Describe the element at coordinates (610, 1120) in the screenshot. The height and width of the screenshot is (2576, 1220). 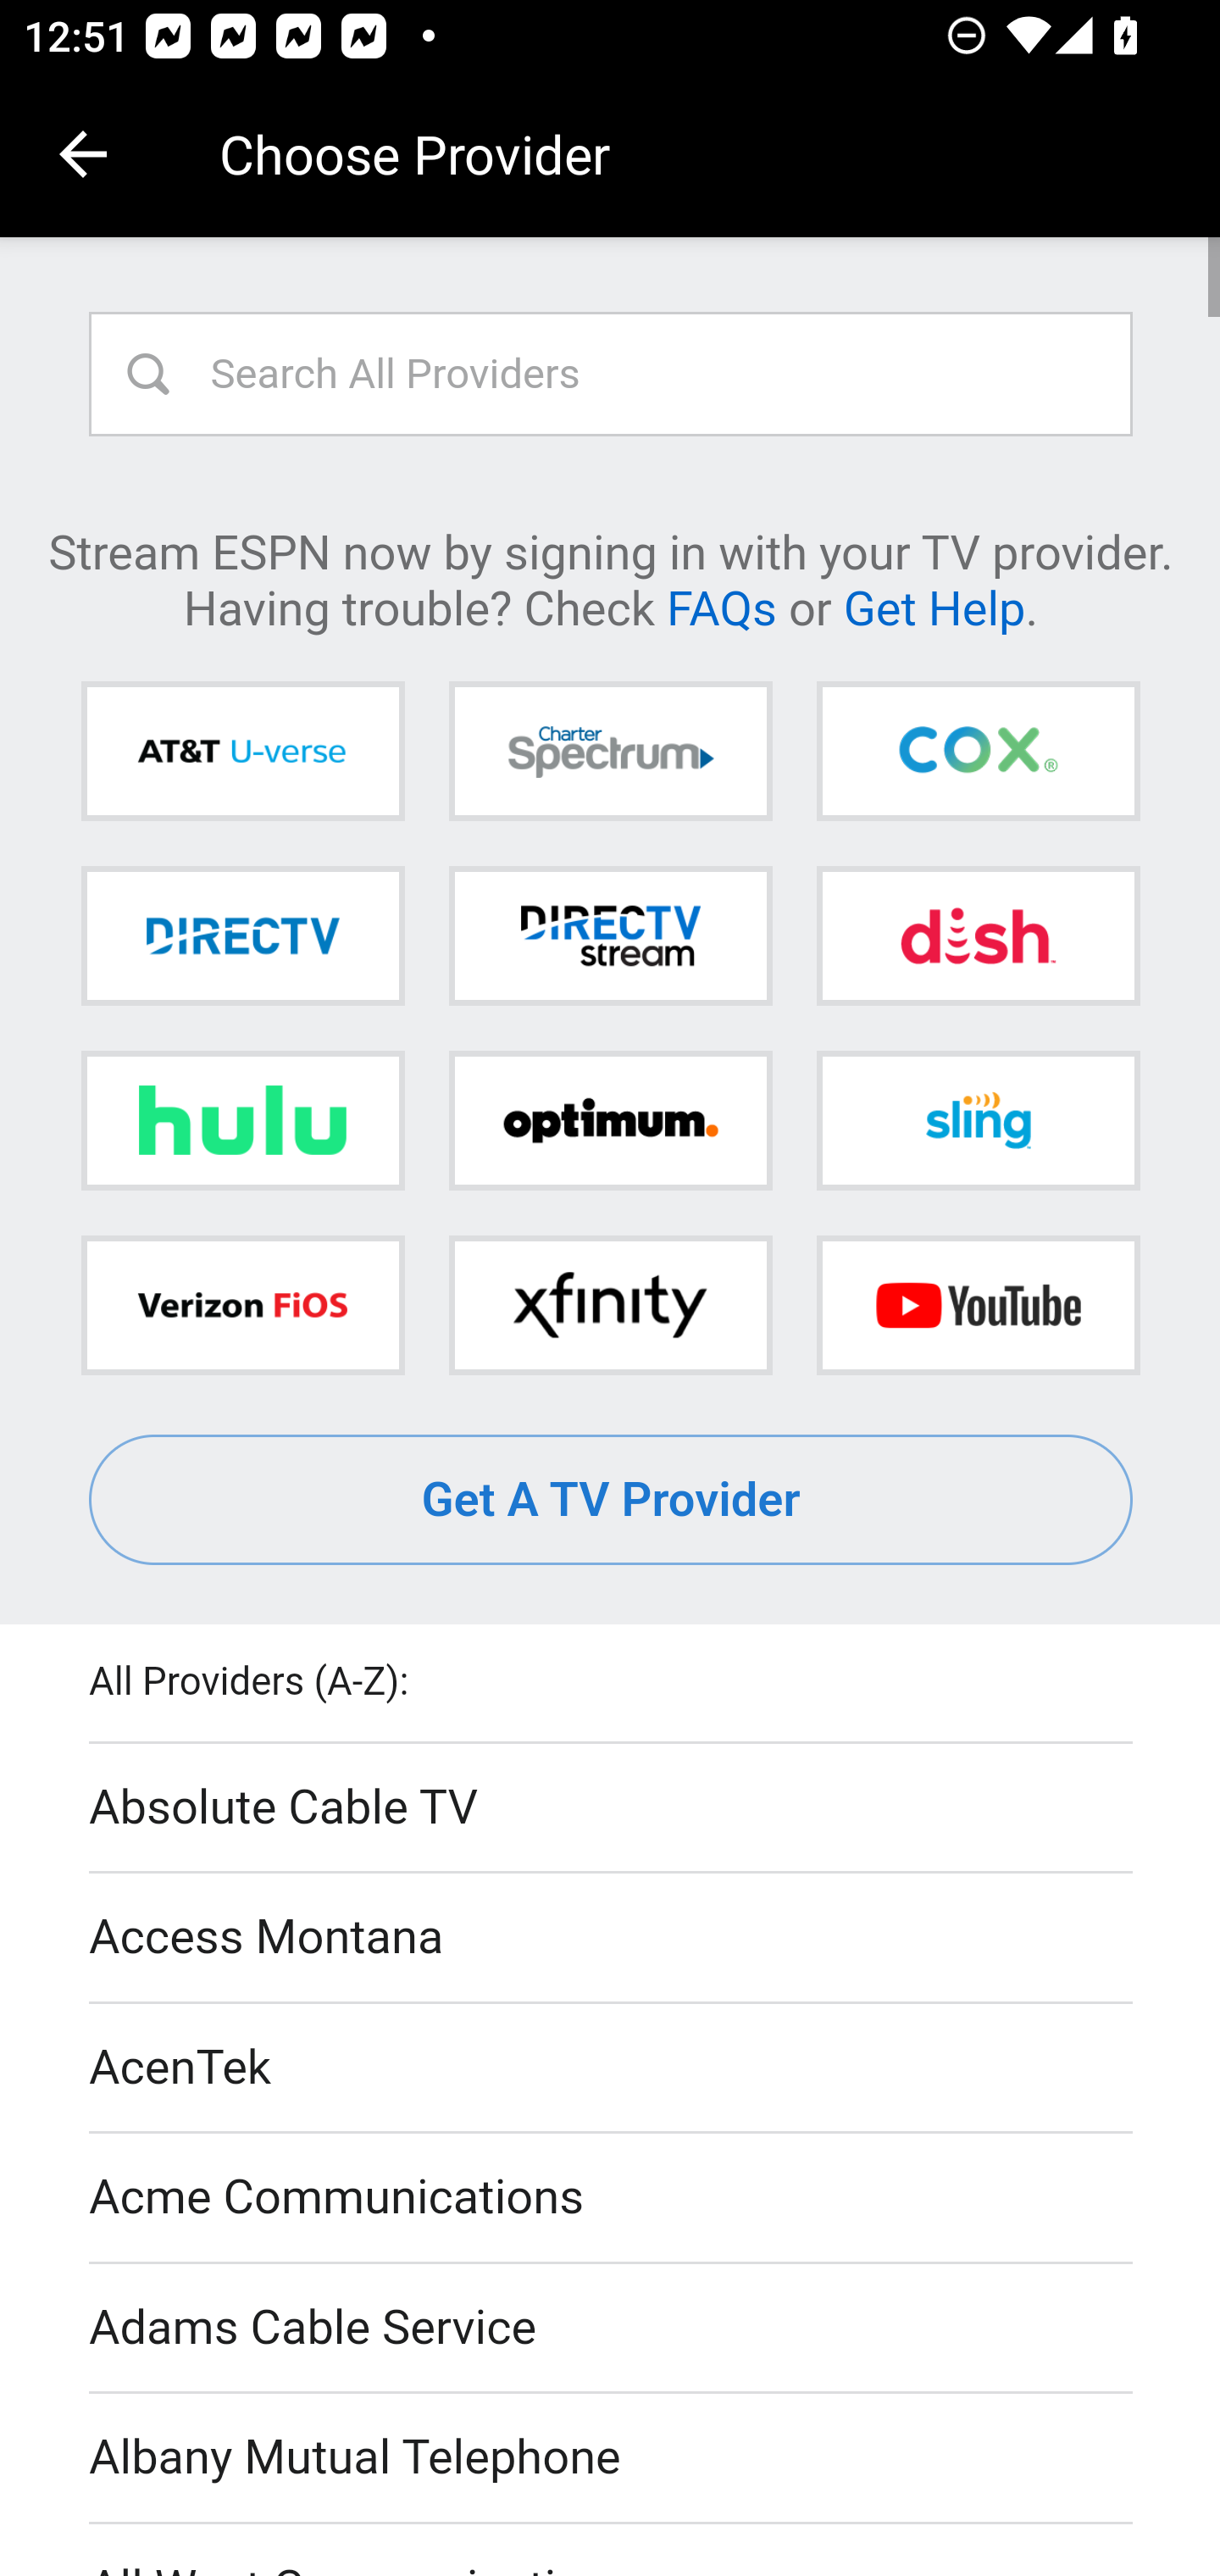
I see `Optimum` at that location.